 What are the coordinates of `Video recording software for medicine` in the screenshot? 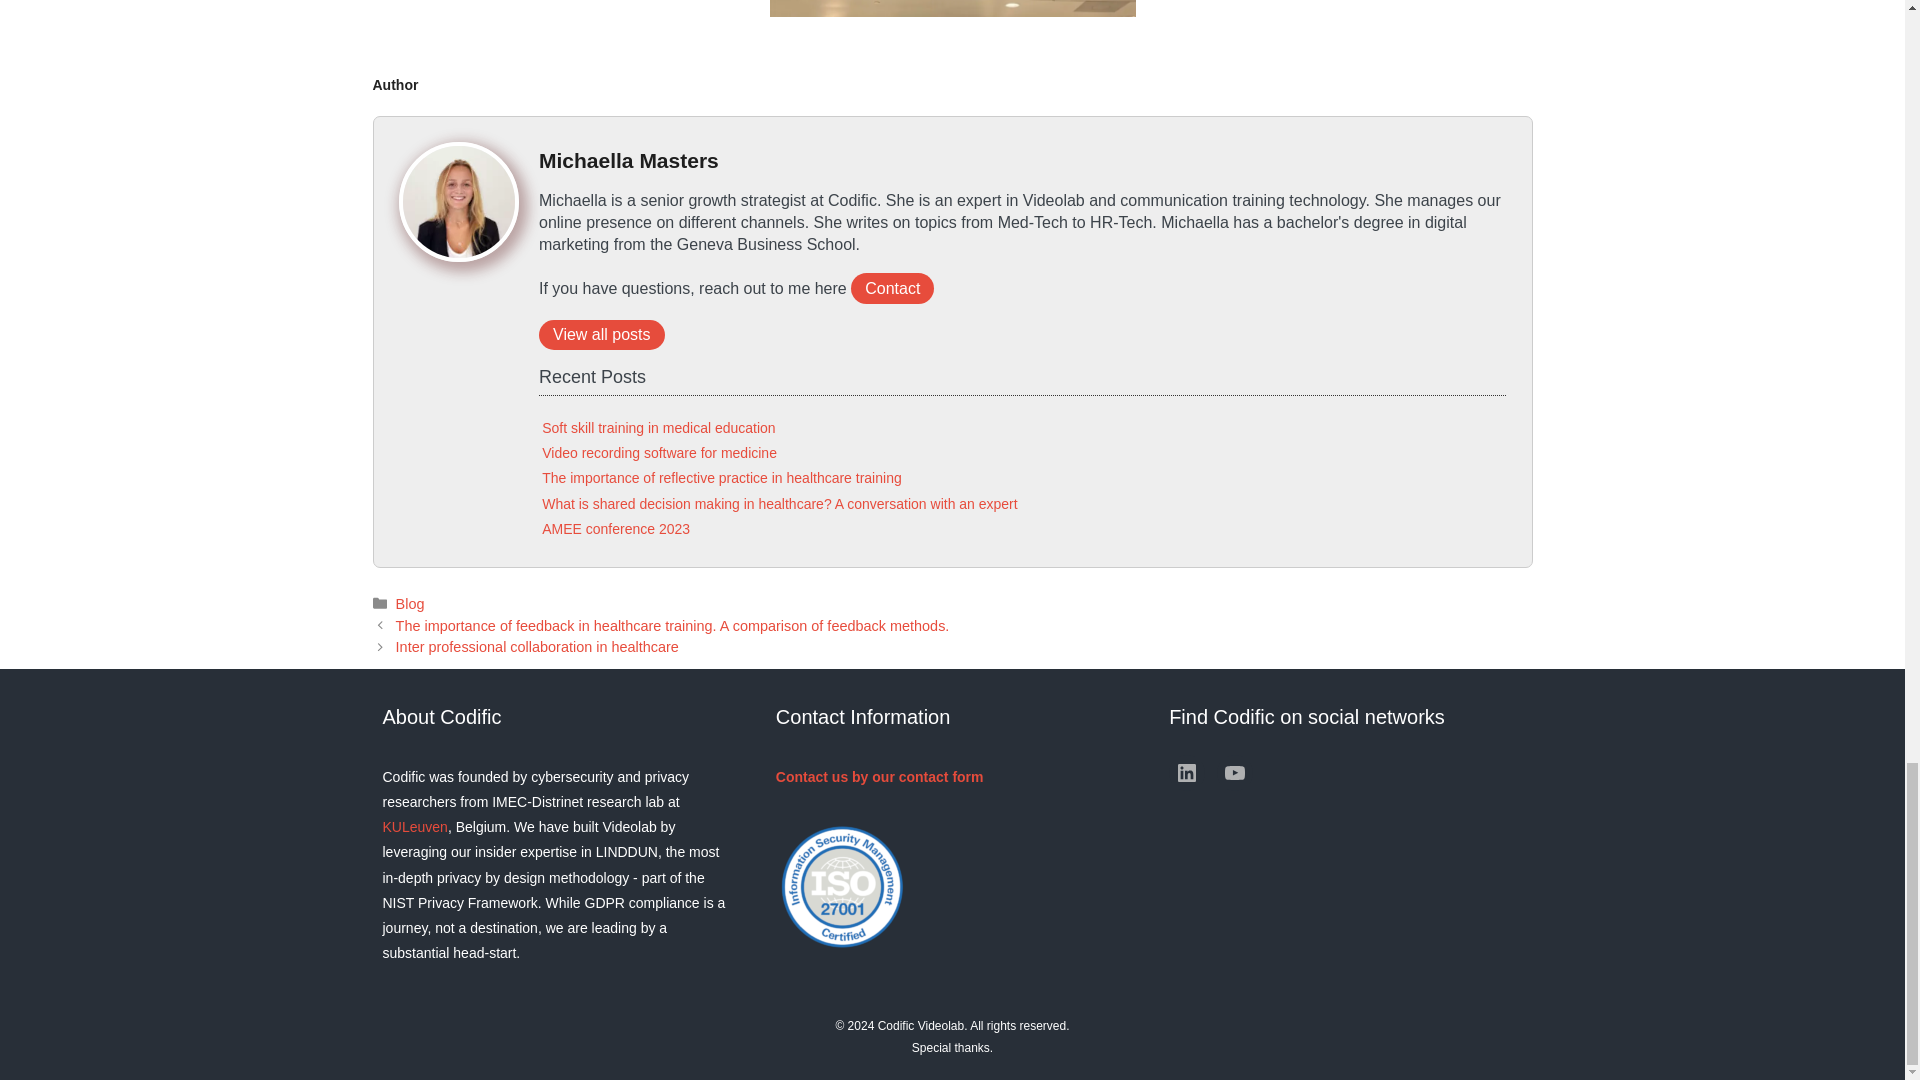 It's located at (659, 452).